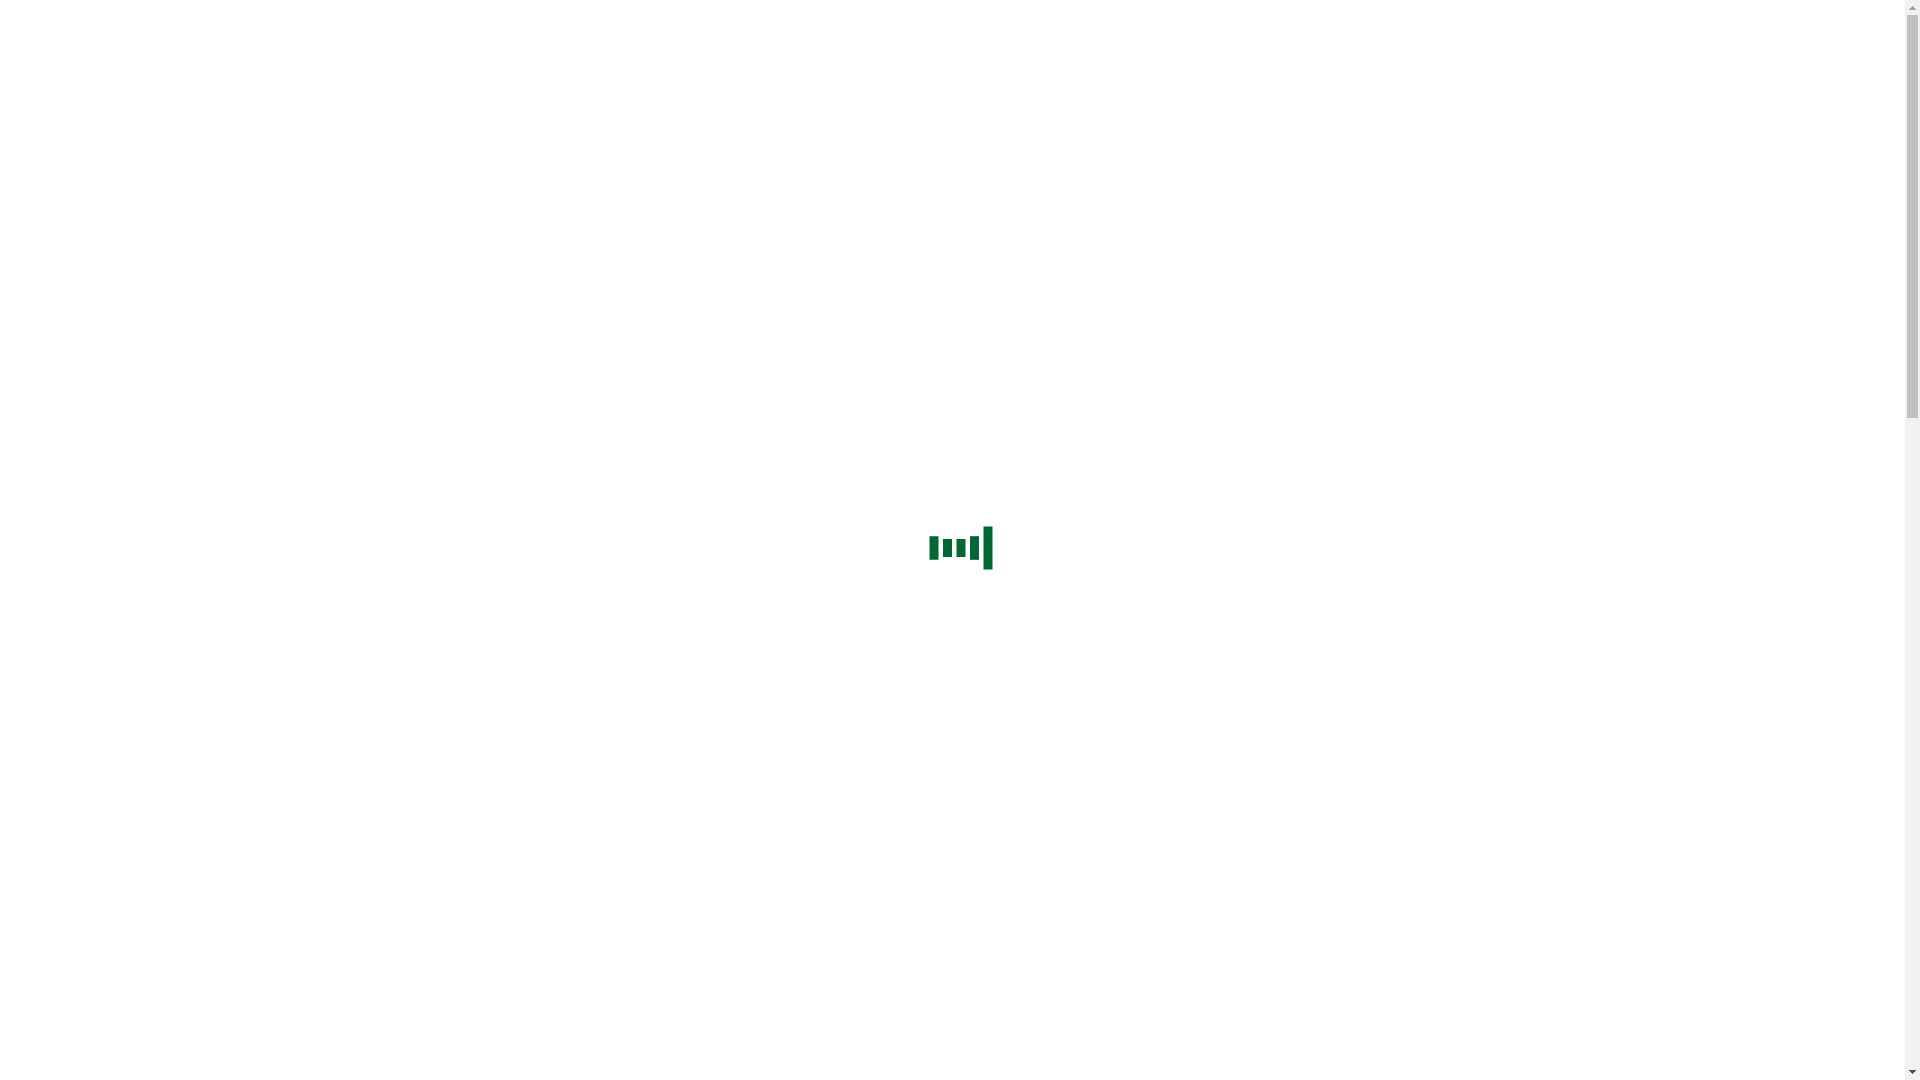  What do you see at coordinates (192, 704) in the screenshot?
I see `+375 29 101 35 36` at bounding box center [192, 704].